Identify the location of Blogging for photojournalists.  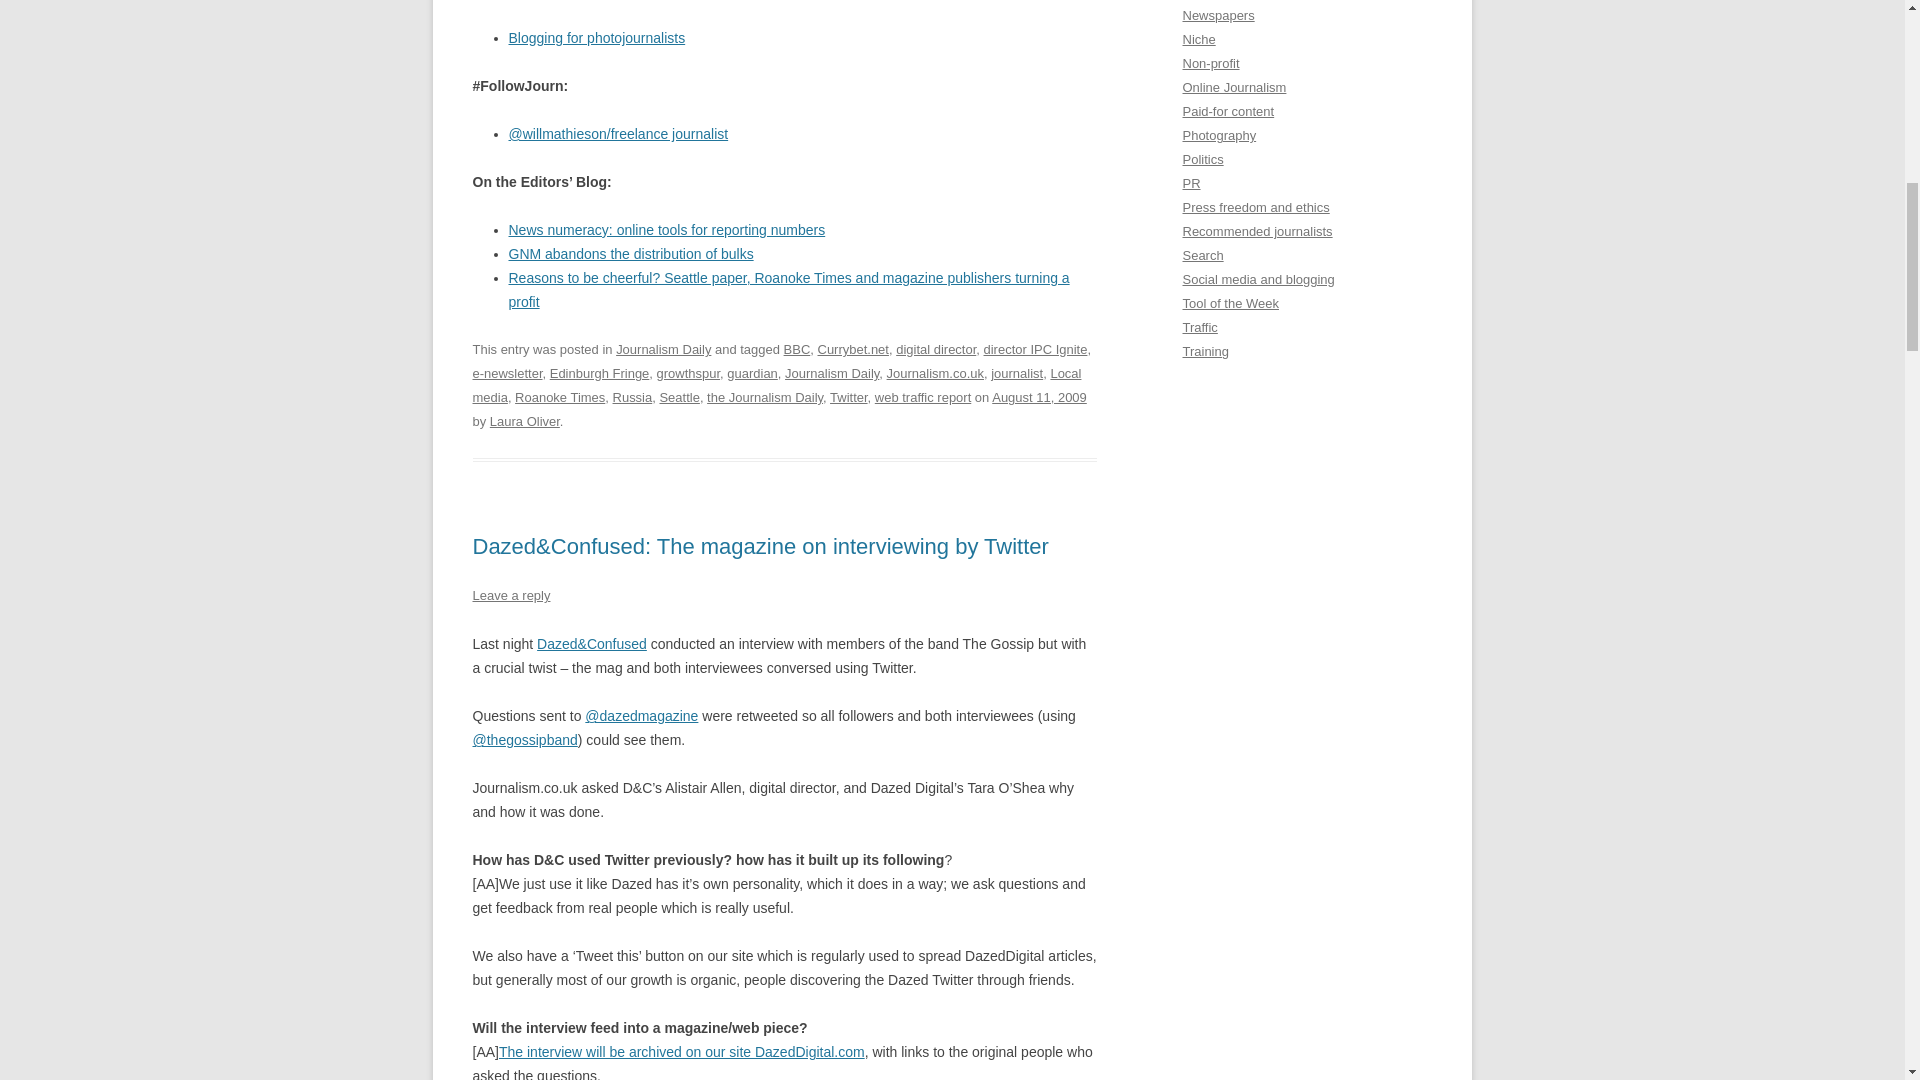
(596, 38).